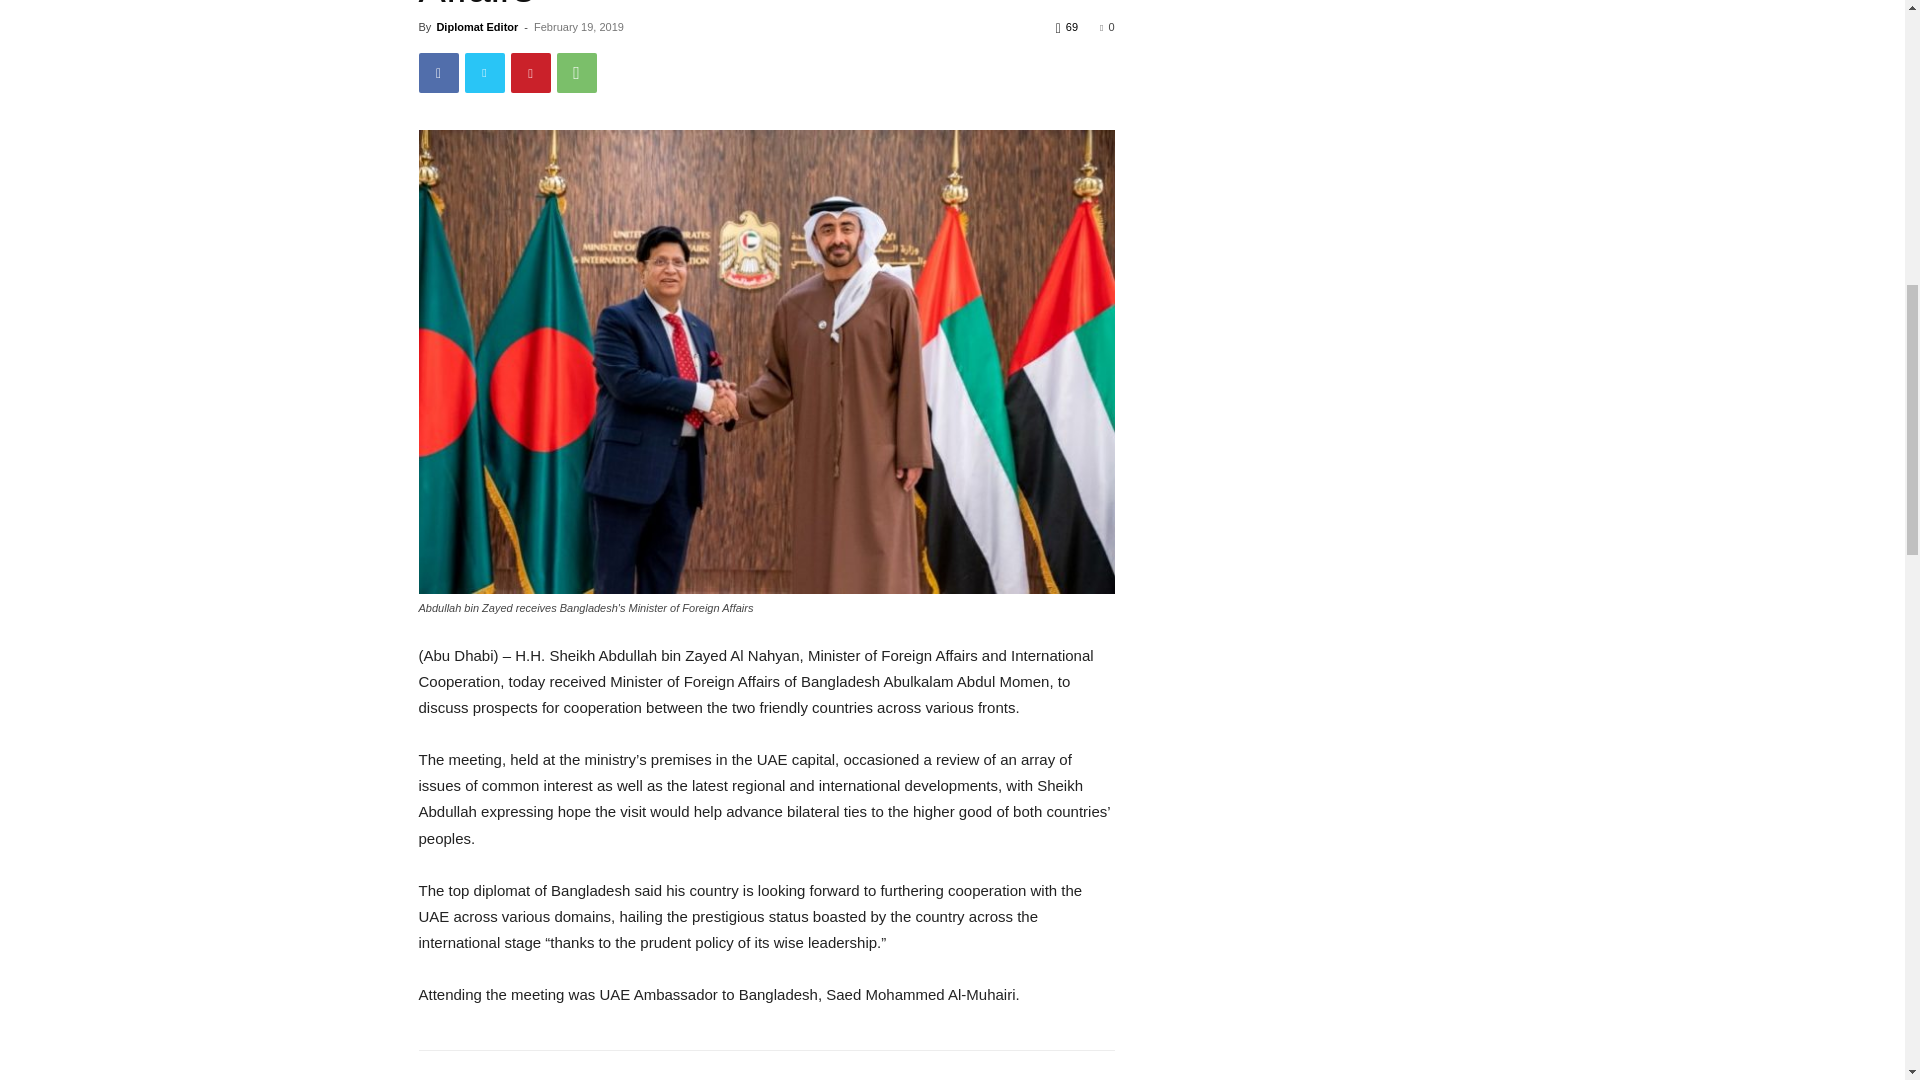 The image size is (1920, 1080). What do you see at coordinates (476, 26) in the screenshot?
I see `Diplomat Editor` at bounding box center [476, 26].